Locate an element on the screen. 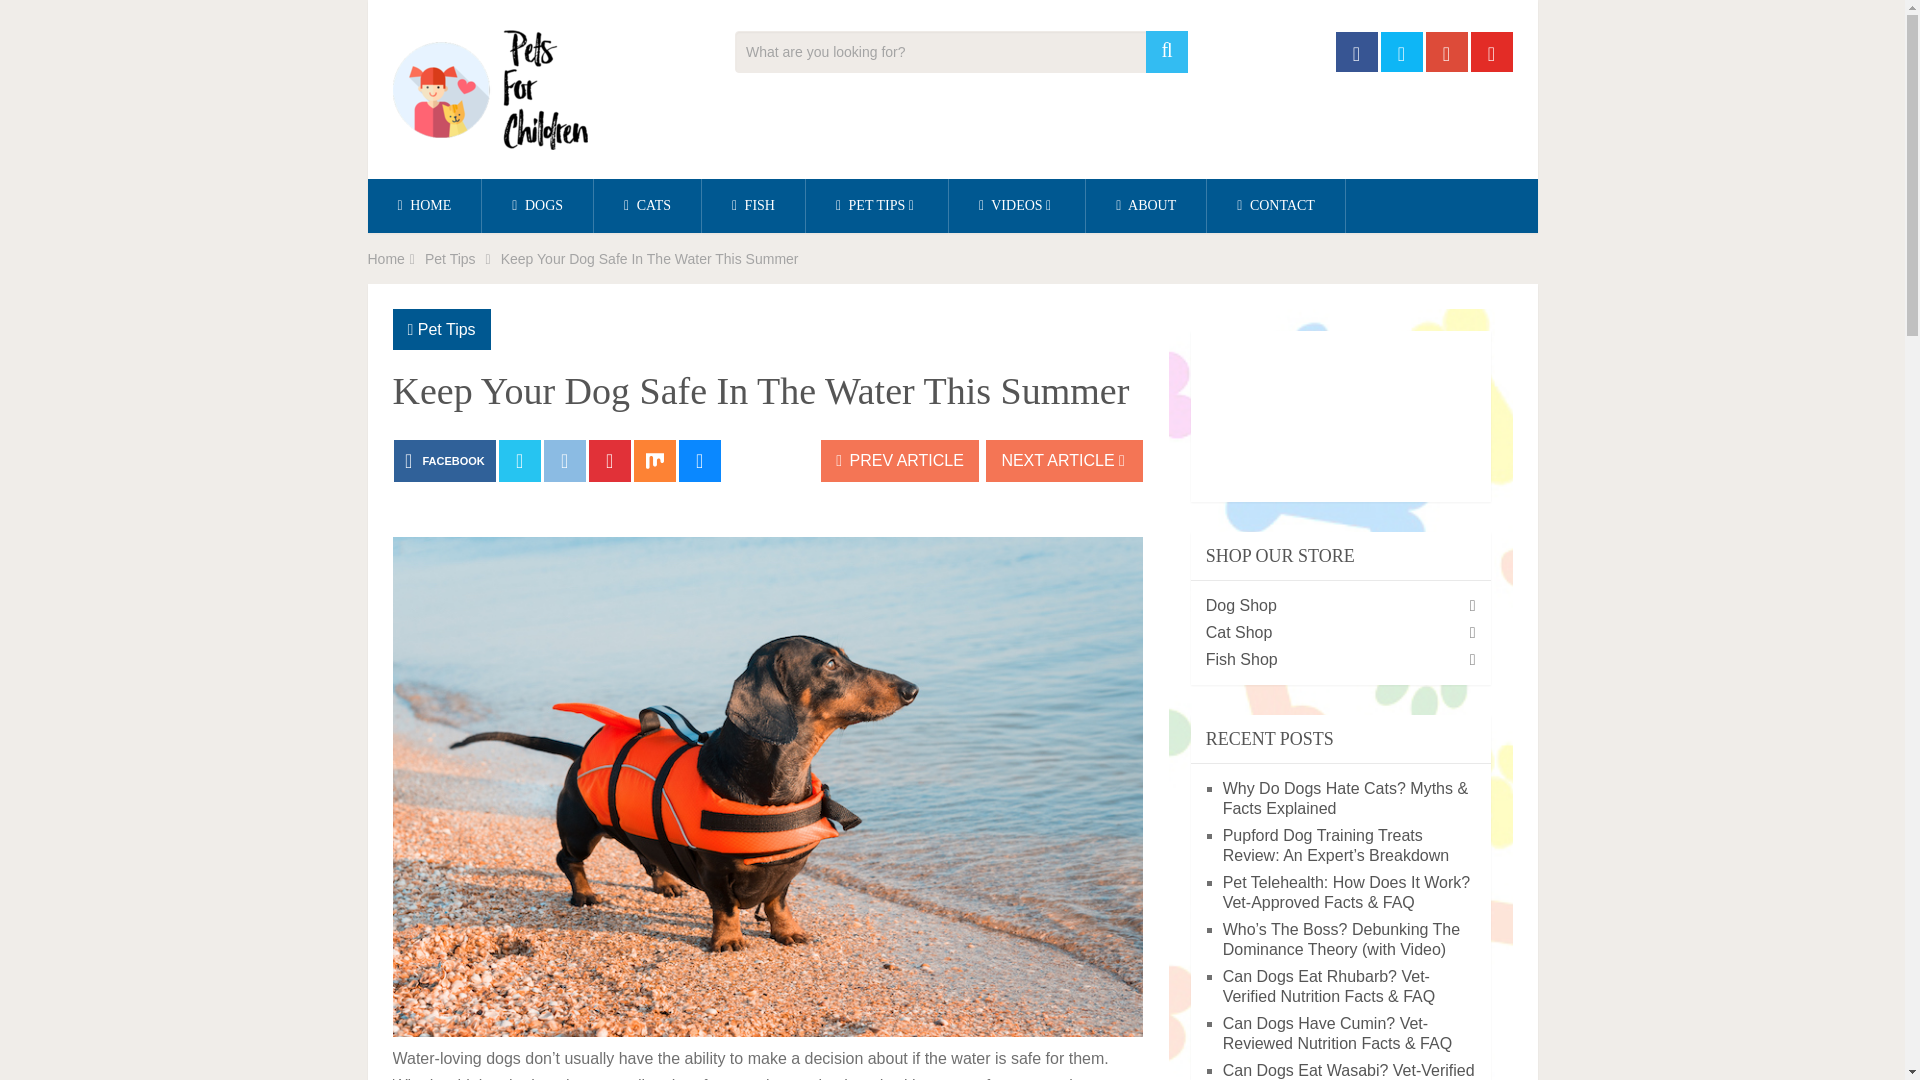  PET TIPS is located at coordinates (877, 206).